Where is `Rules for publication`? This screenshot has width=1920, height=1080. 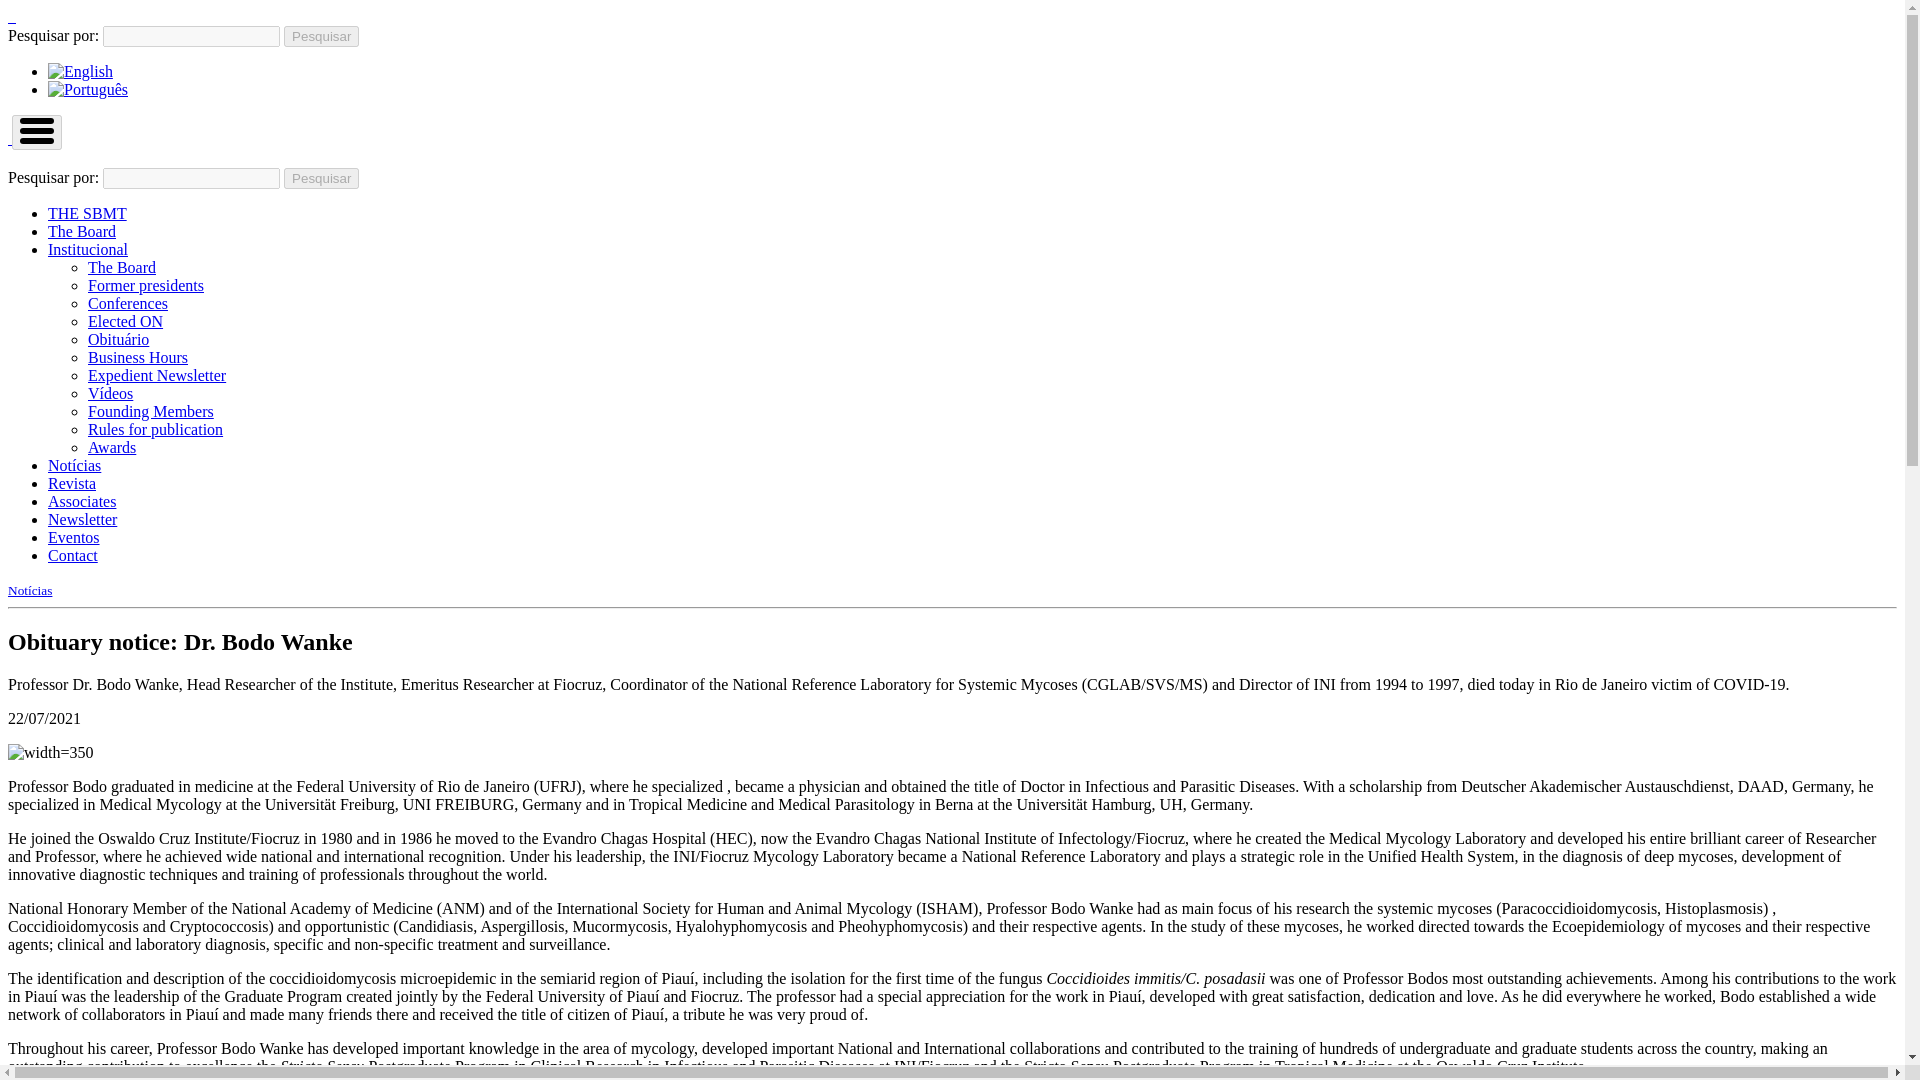
Rules for publication is located at coordinates (155, 430).